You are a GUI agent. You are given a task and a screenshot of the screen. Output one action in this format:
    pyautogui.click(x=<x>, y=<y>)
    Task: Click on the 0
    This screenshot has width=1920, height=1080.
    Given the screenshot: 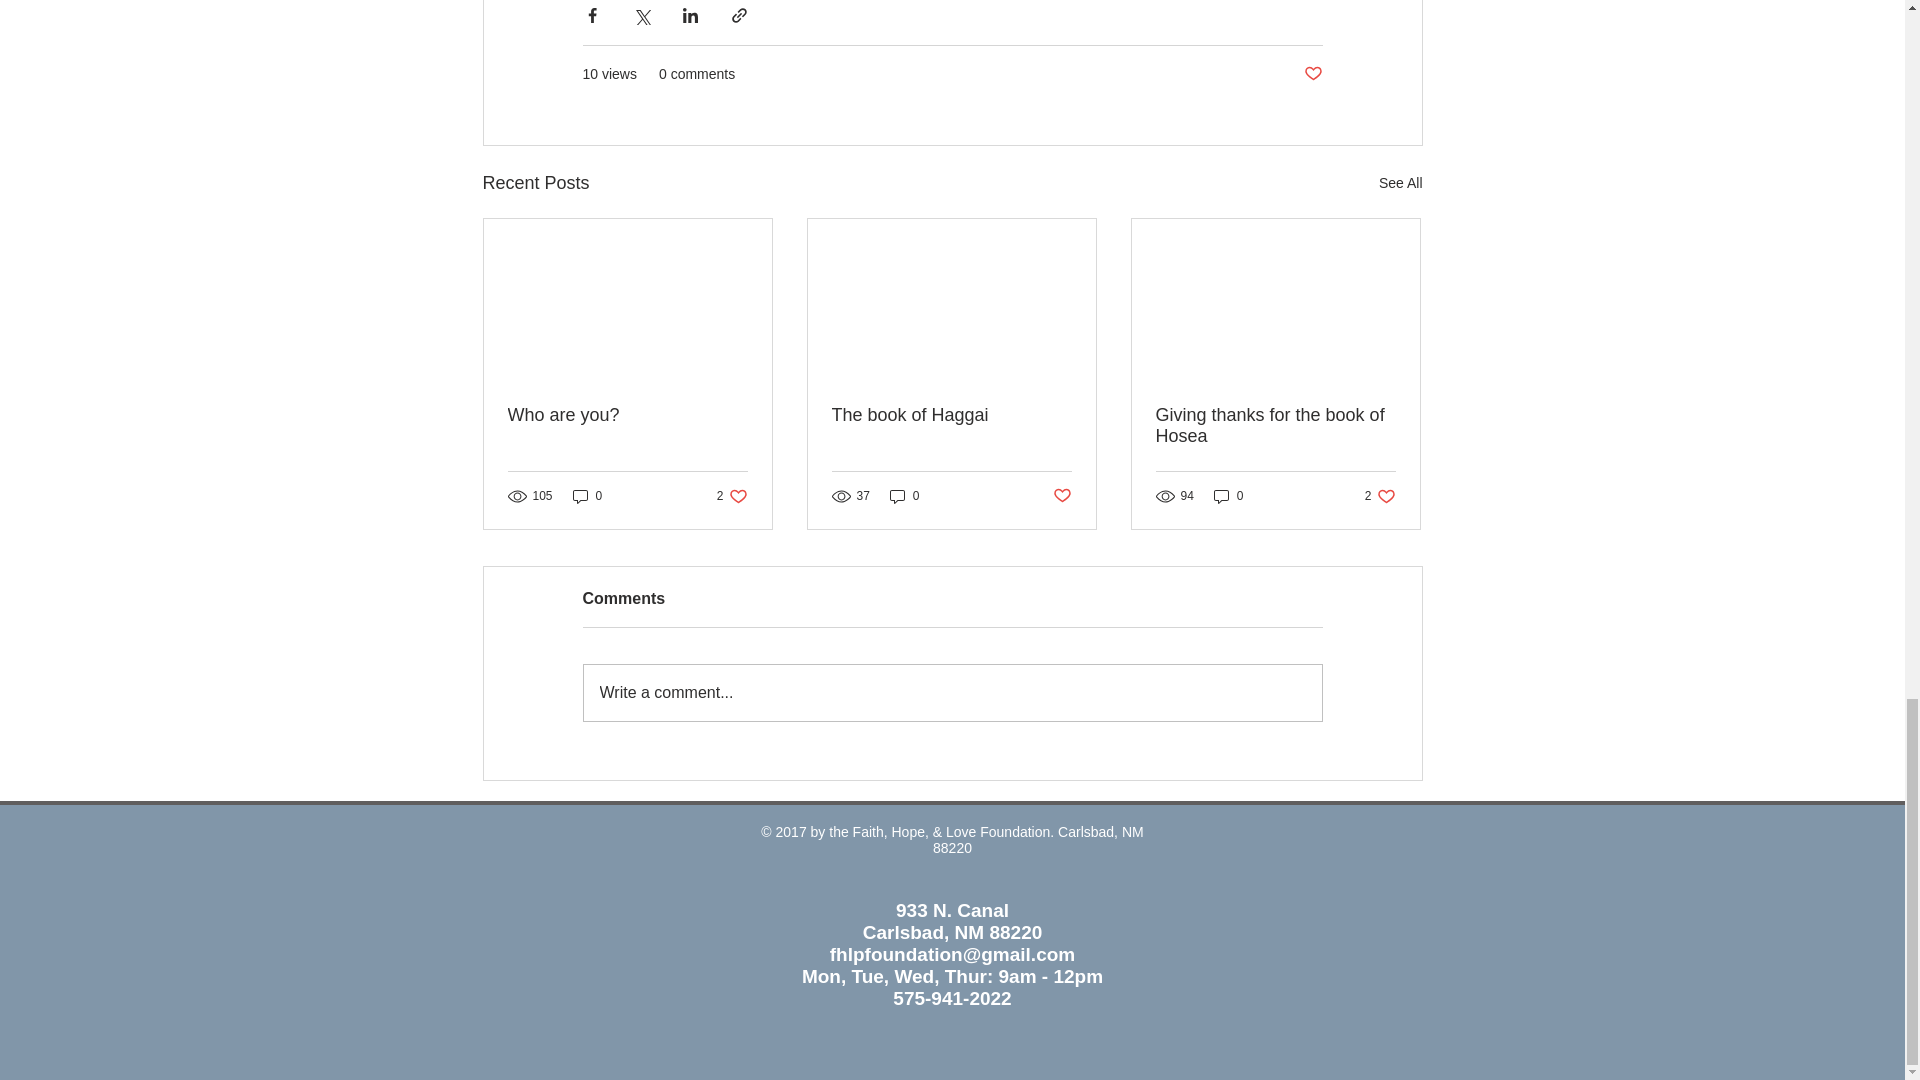 What is the action you would take?
    pyautogui.click(x=587, y=496)
    